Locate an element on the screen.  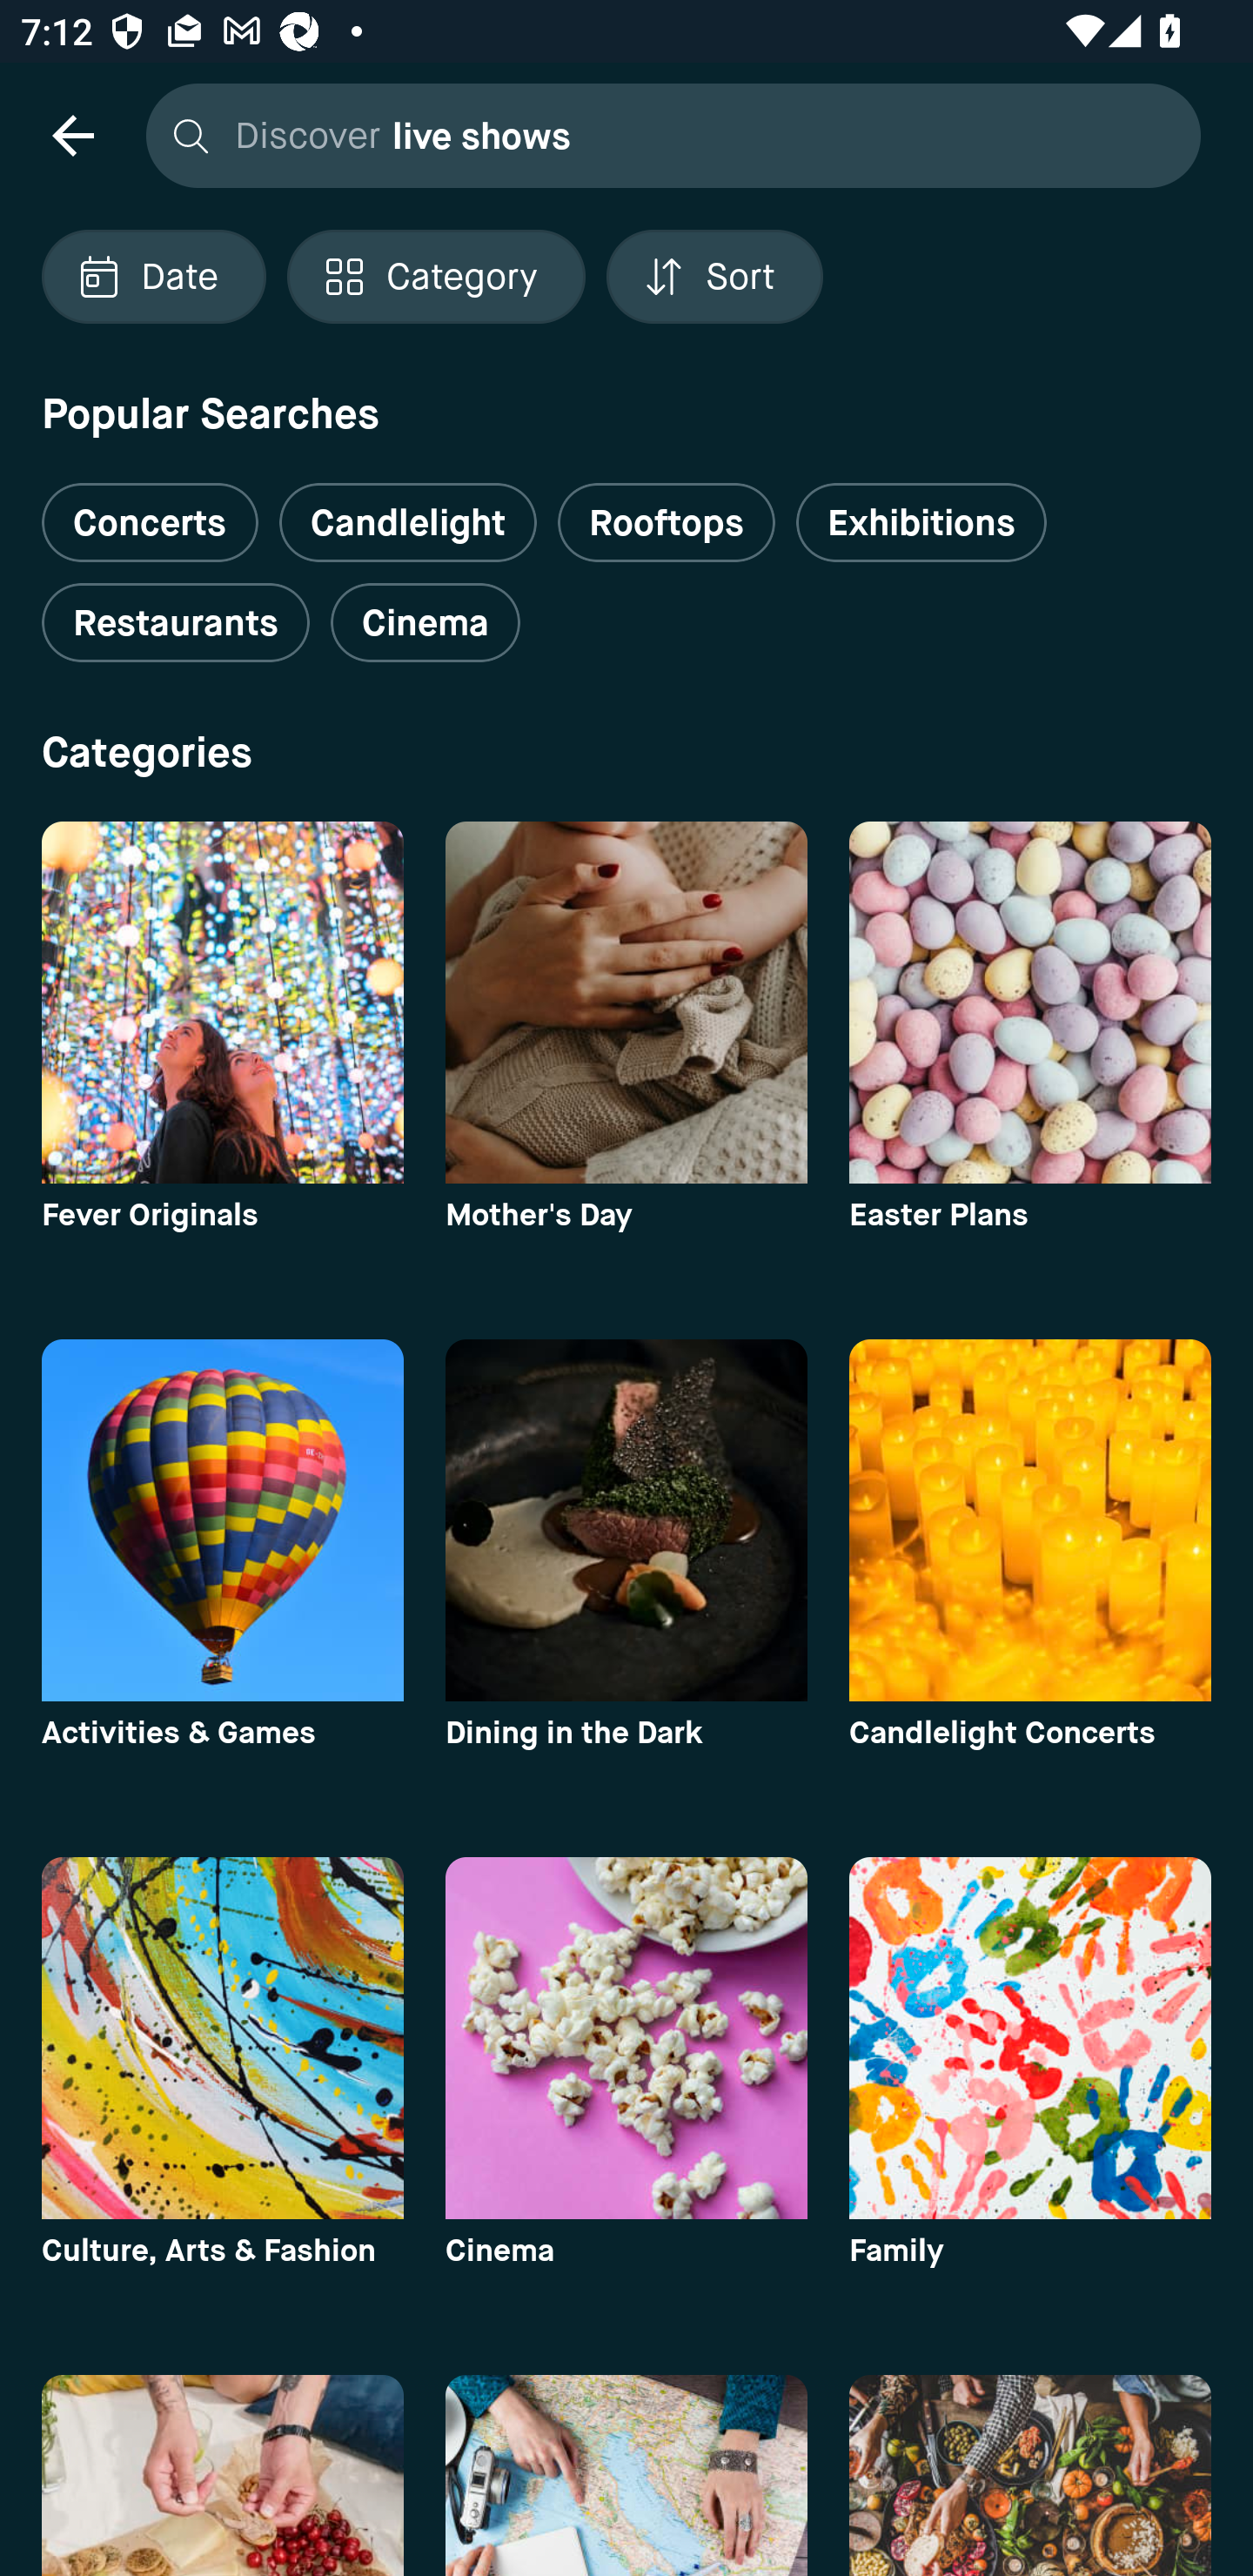
Concerts is located at coordinates (150, 511).